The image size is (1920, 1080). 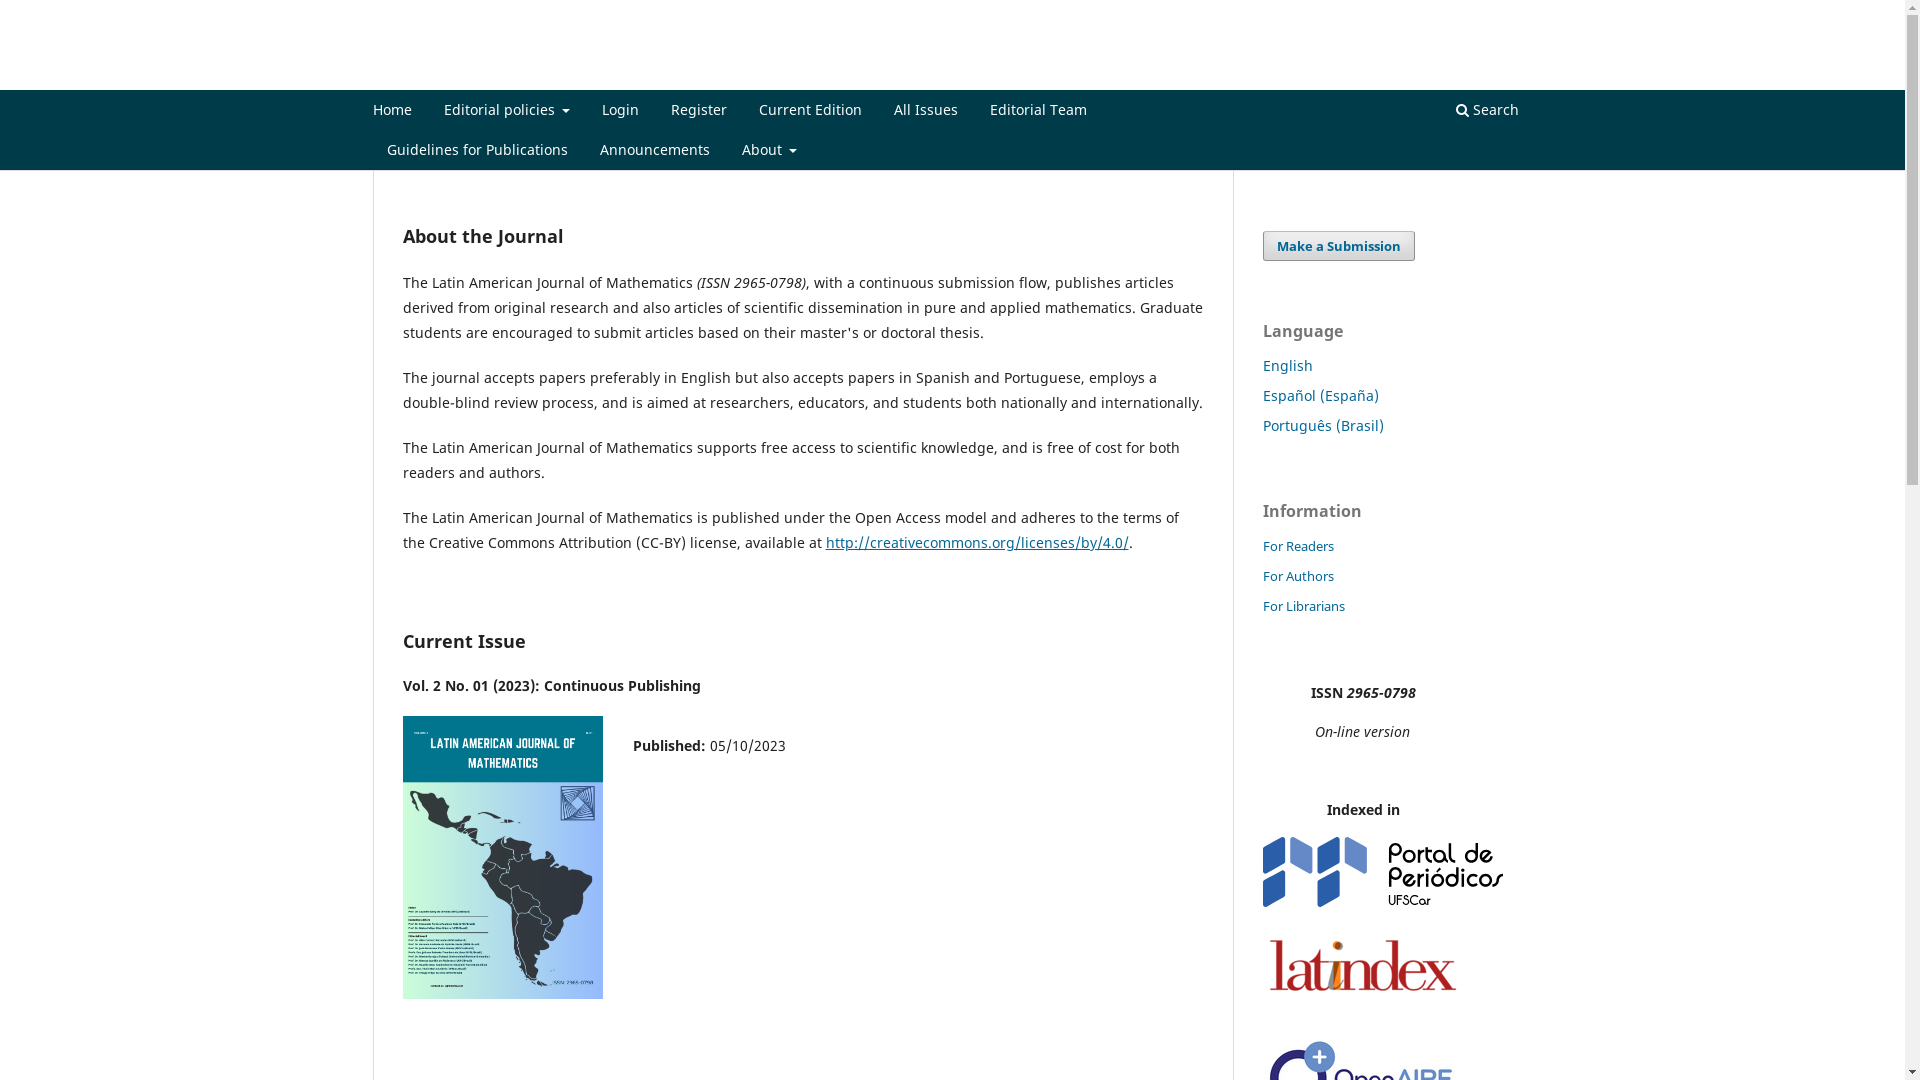 What do you see at coordinates (1486, 112) in the screenshot?
I see `Search` at bounding box center [1486, 112].